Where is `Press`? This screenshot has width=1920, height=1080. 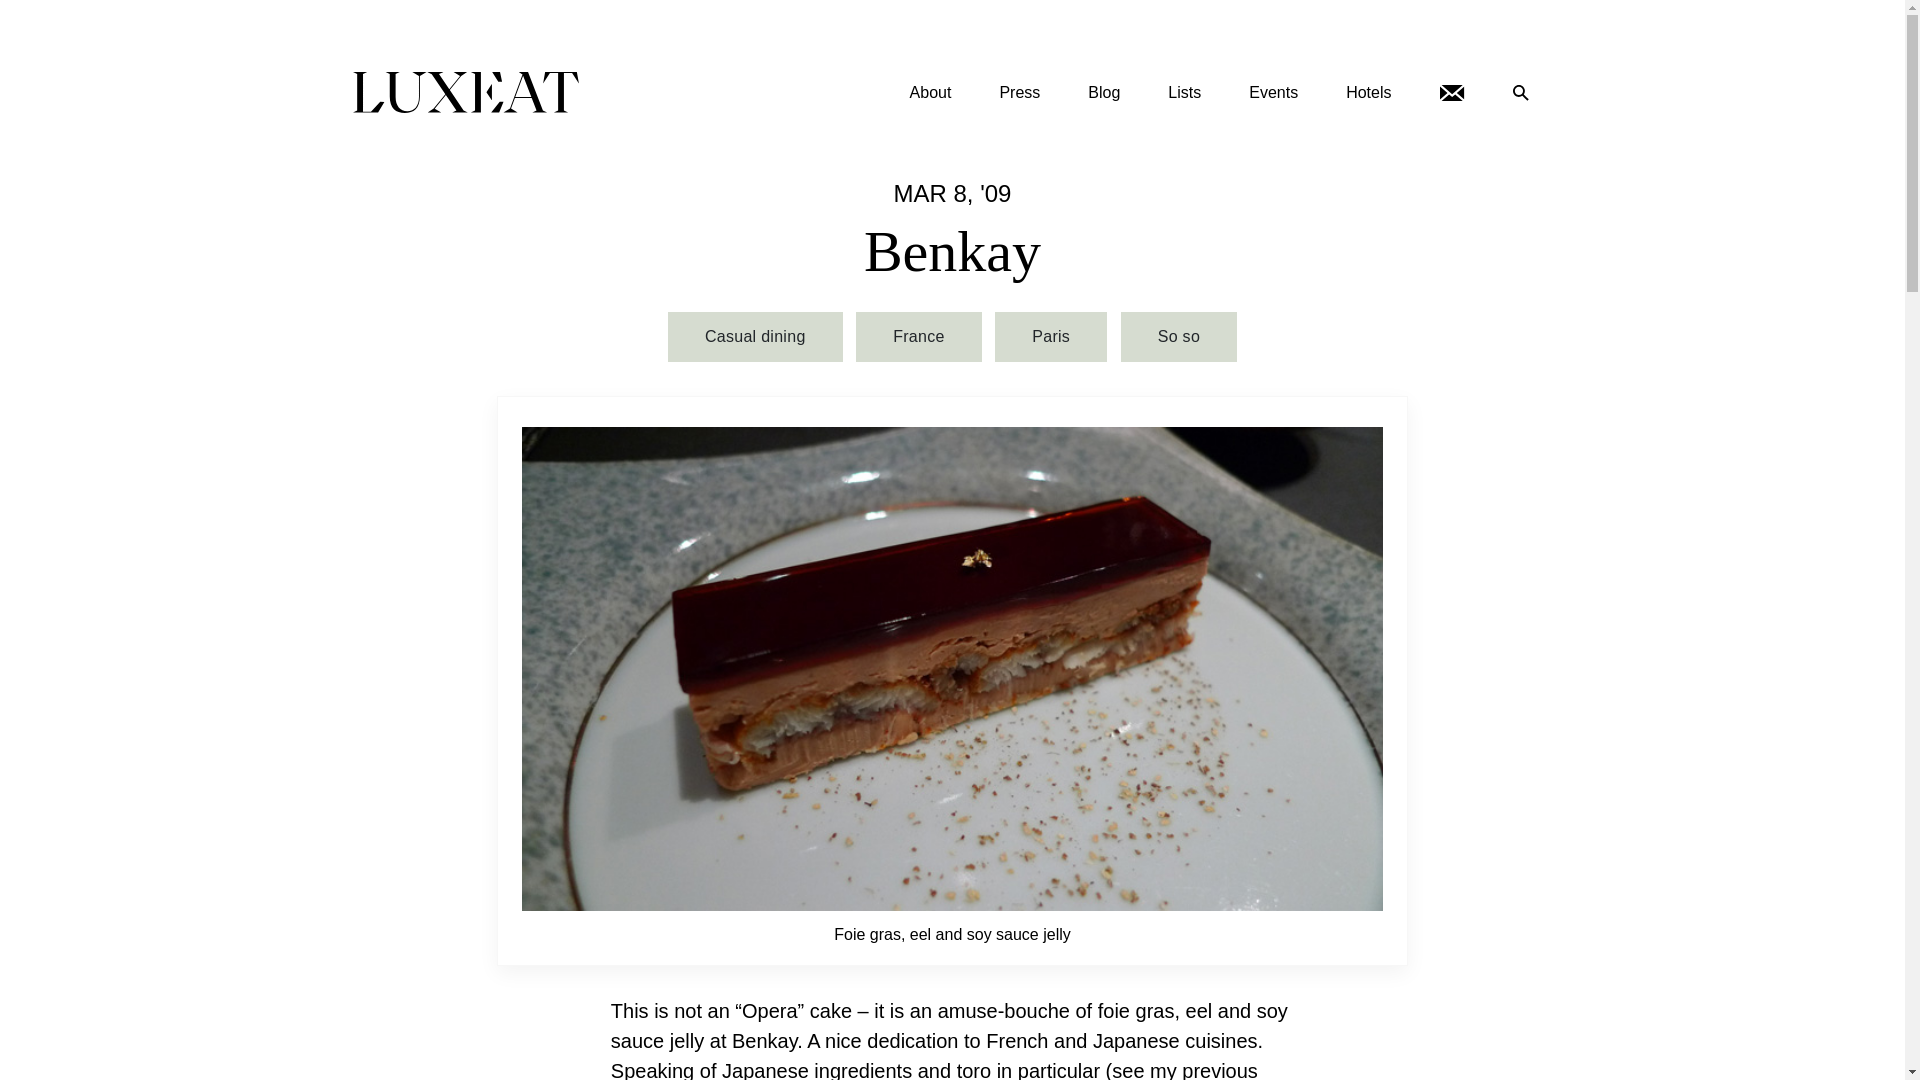
Press is located at coordinates (1019, 92).